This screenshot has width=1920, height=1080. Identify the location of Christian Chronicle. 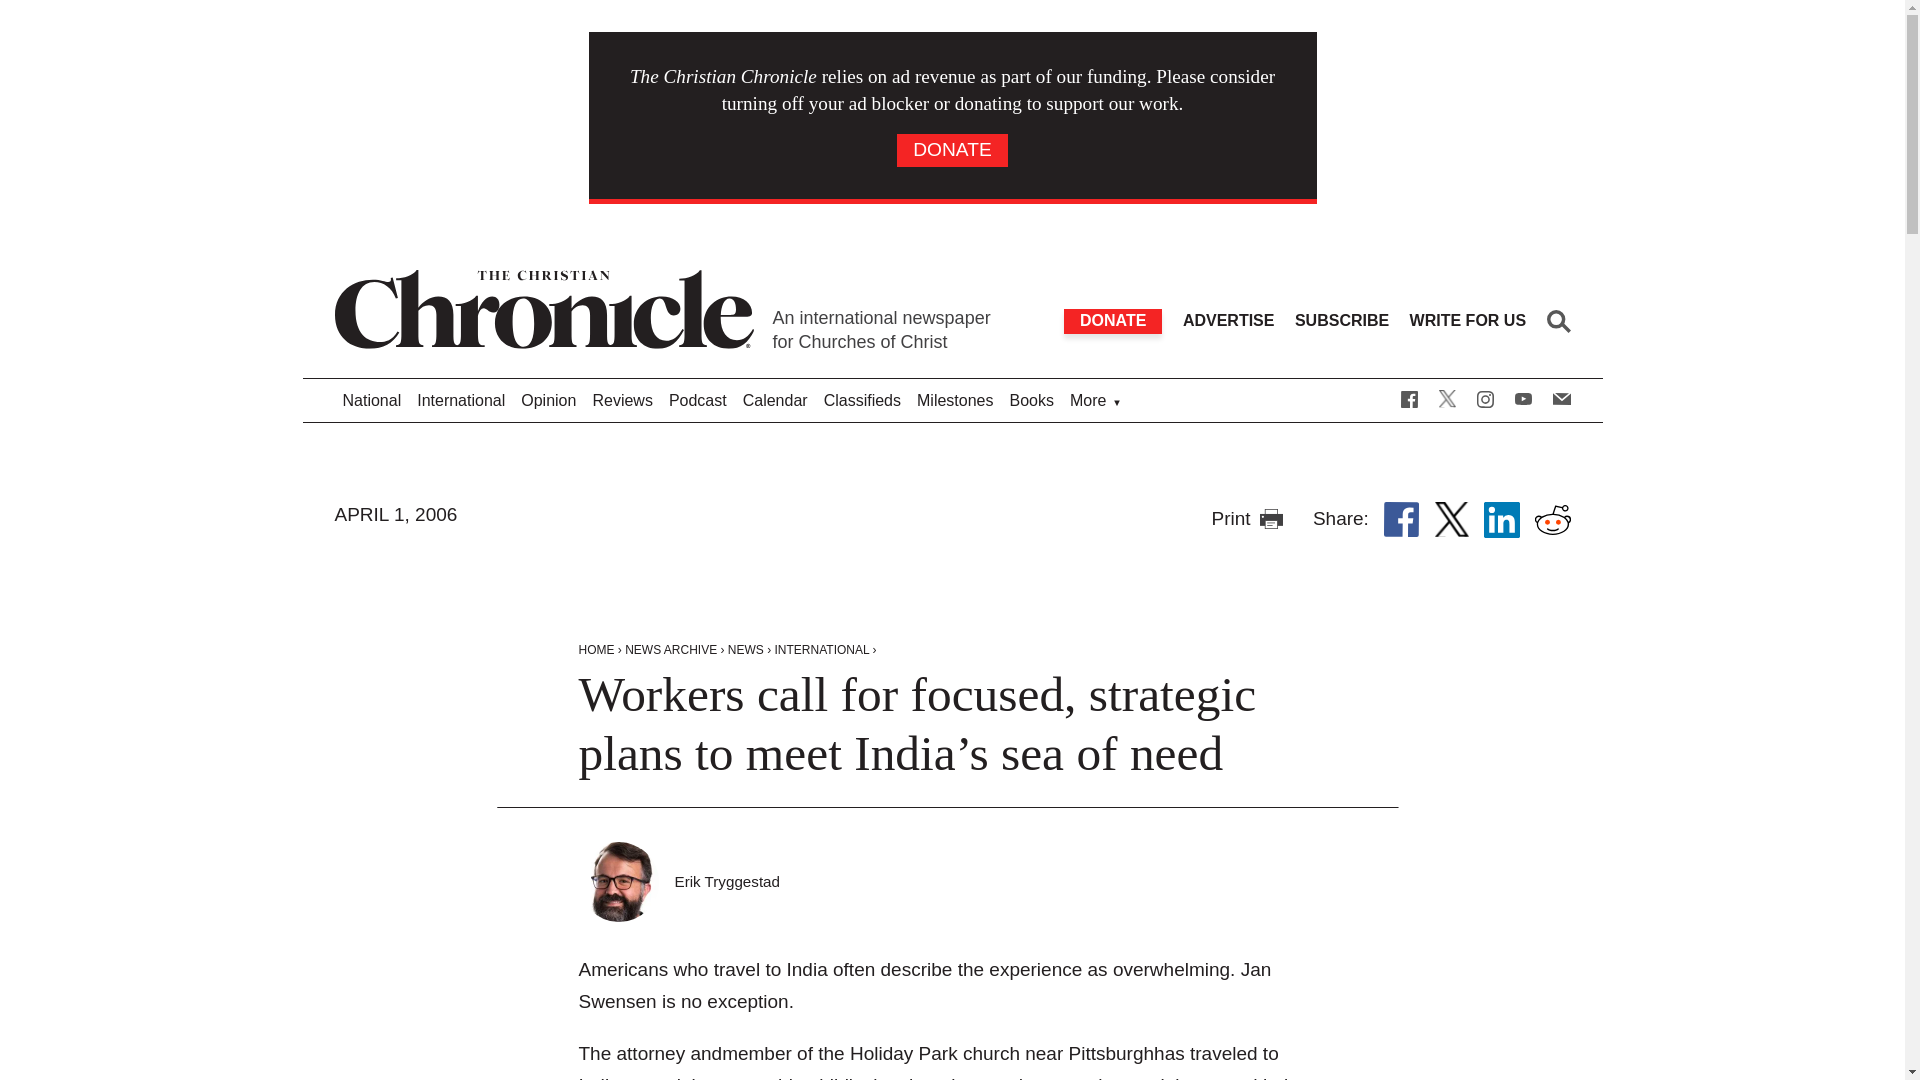
(726, 881).